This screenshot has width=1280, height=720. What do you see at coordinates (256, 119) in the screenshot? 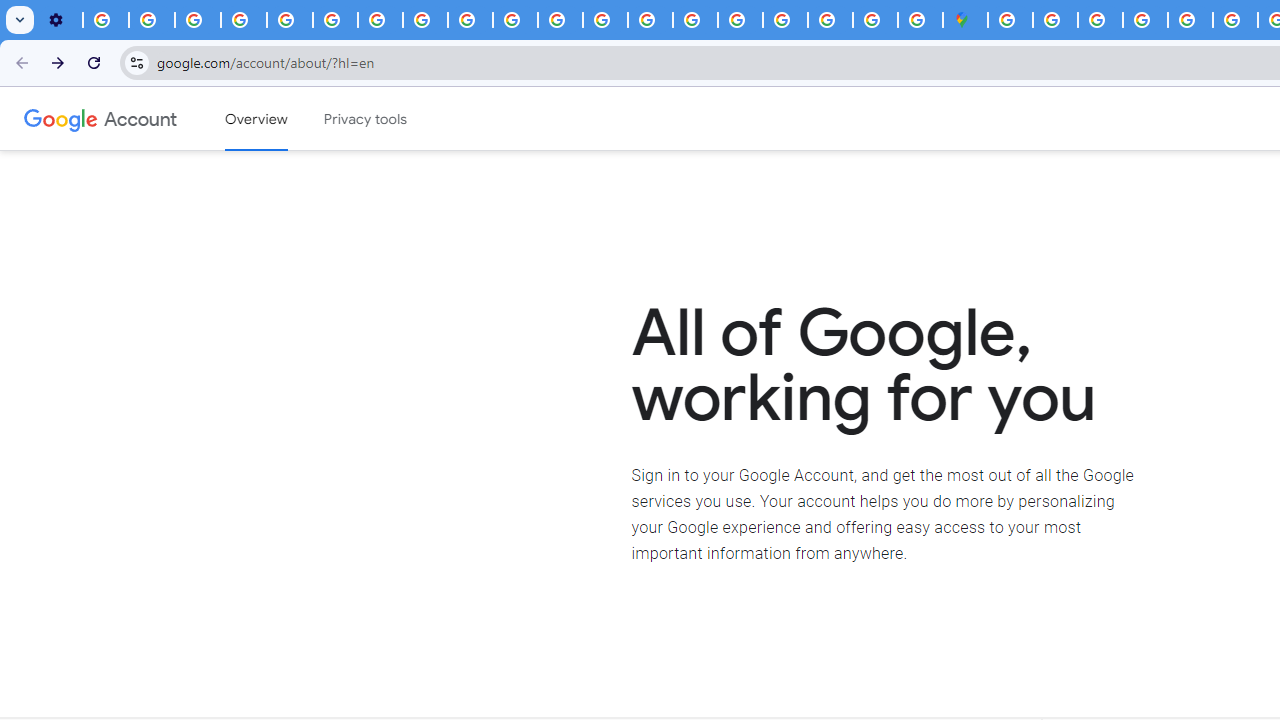
I see `Google Account overview` at bounding box center [256, 119].